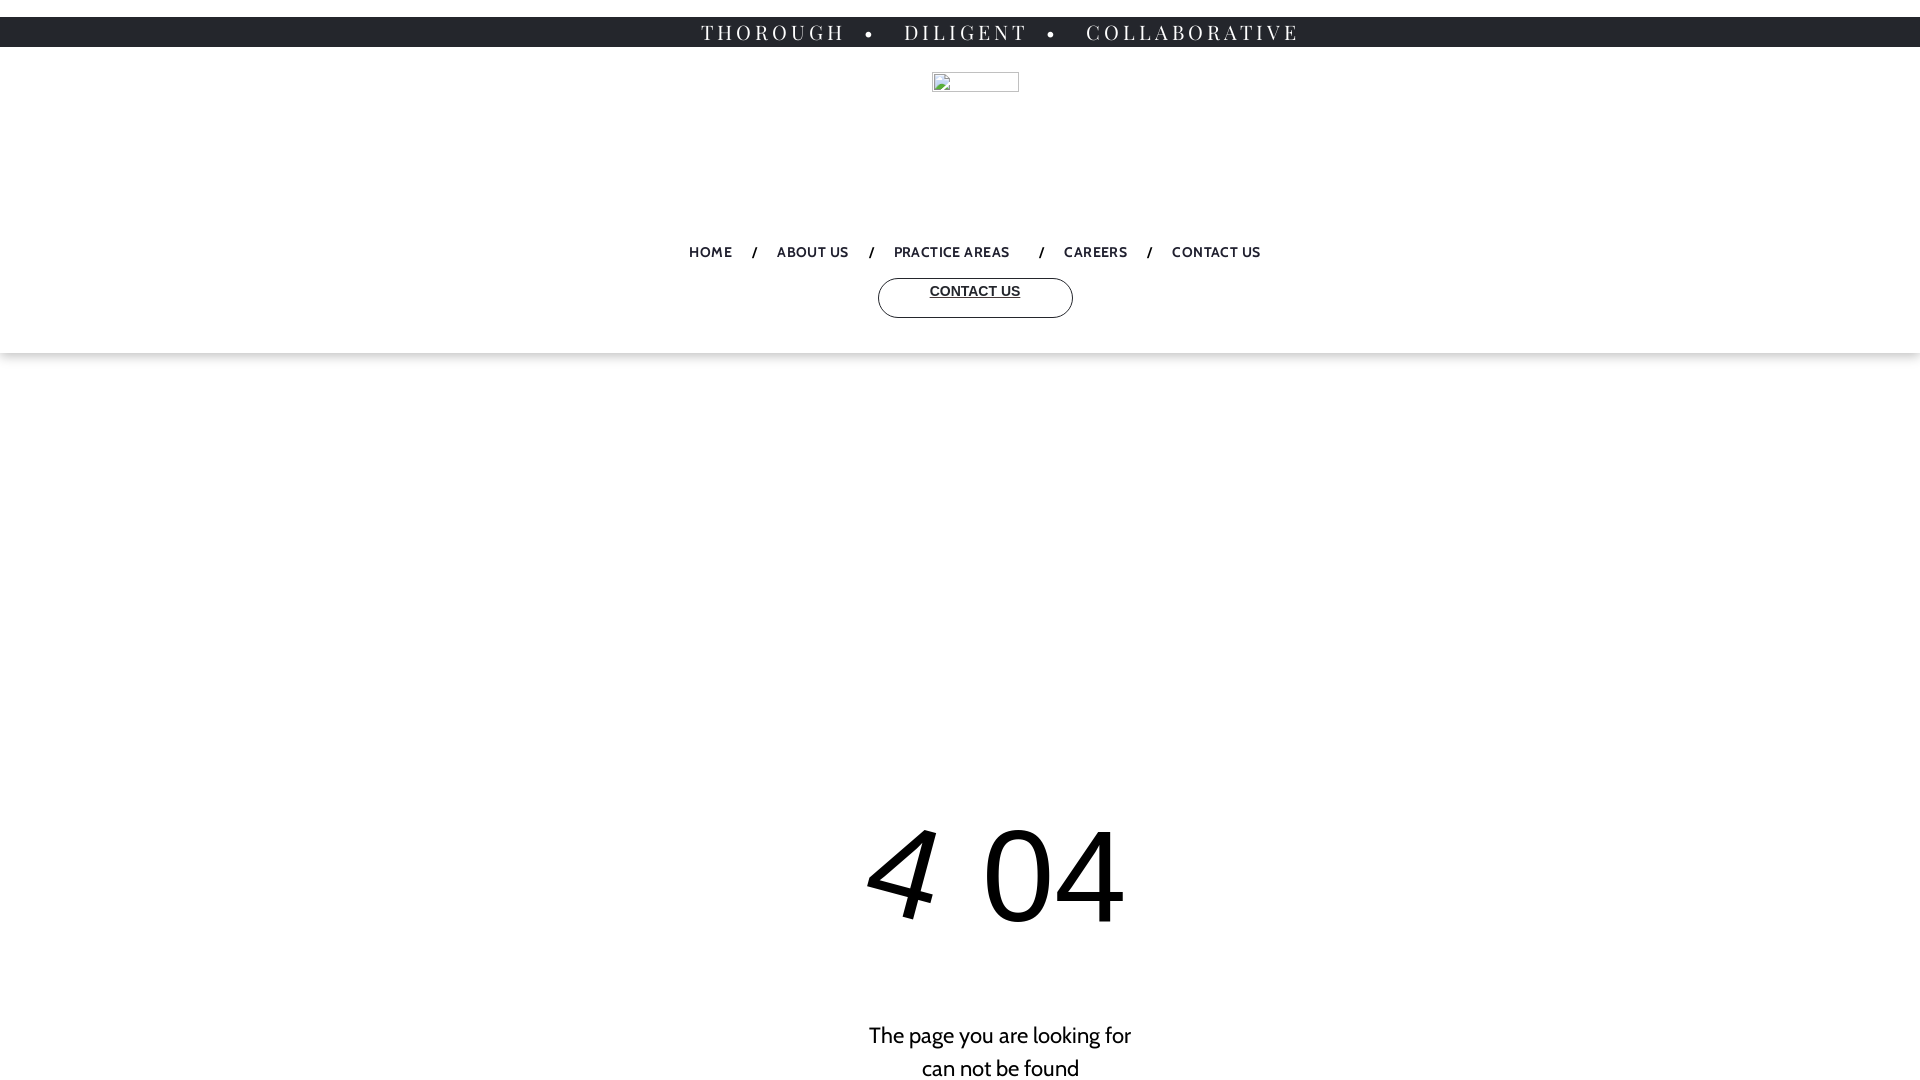 This screenshot has width=1920, height=1080. I want to click on CAREERS, so click(1096, 252).